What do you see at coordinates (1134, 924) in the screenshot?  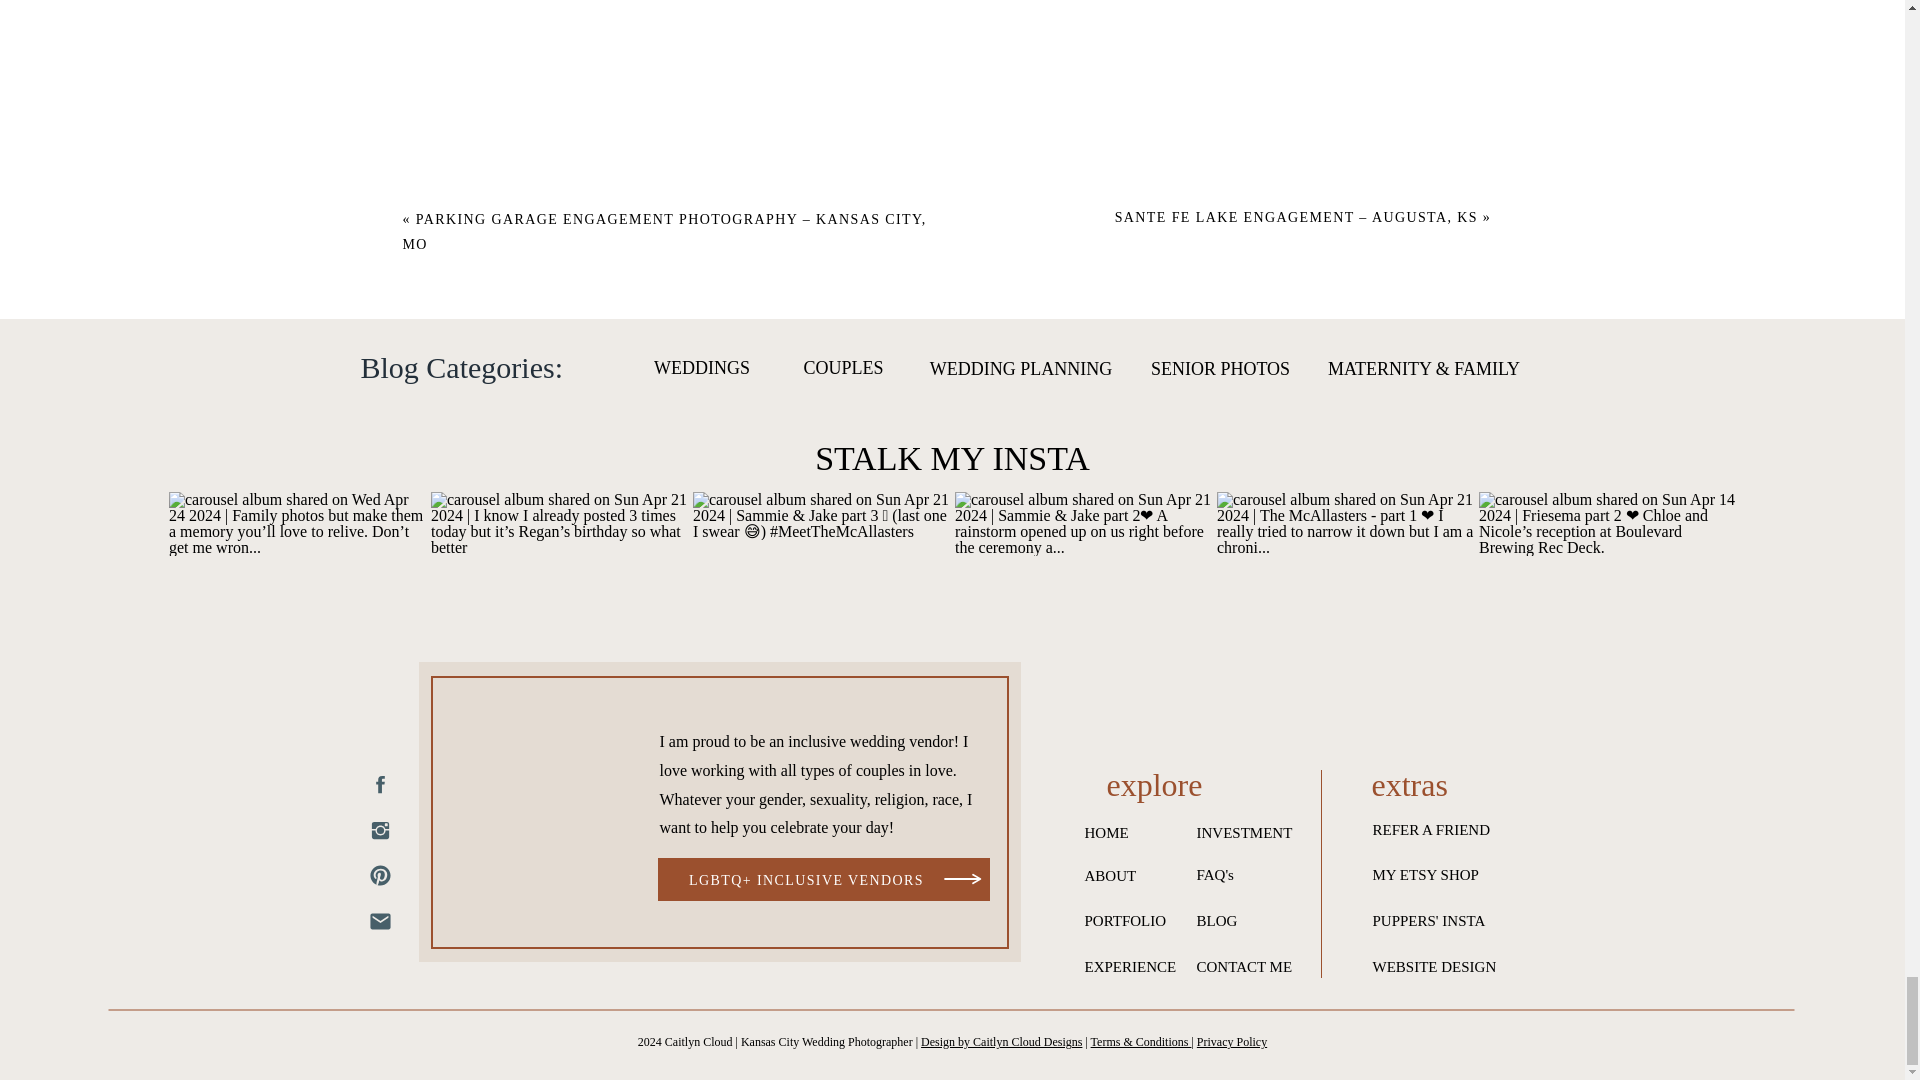 I see `PORTFOLIO` at bounding box center [1134, 924].